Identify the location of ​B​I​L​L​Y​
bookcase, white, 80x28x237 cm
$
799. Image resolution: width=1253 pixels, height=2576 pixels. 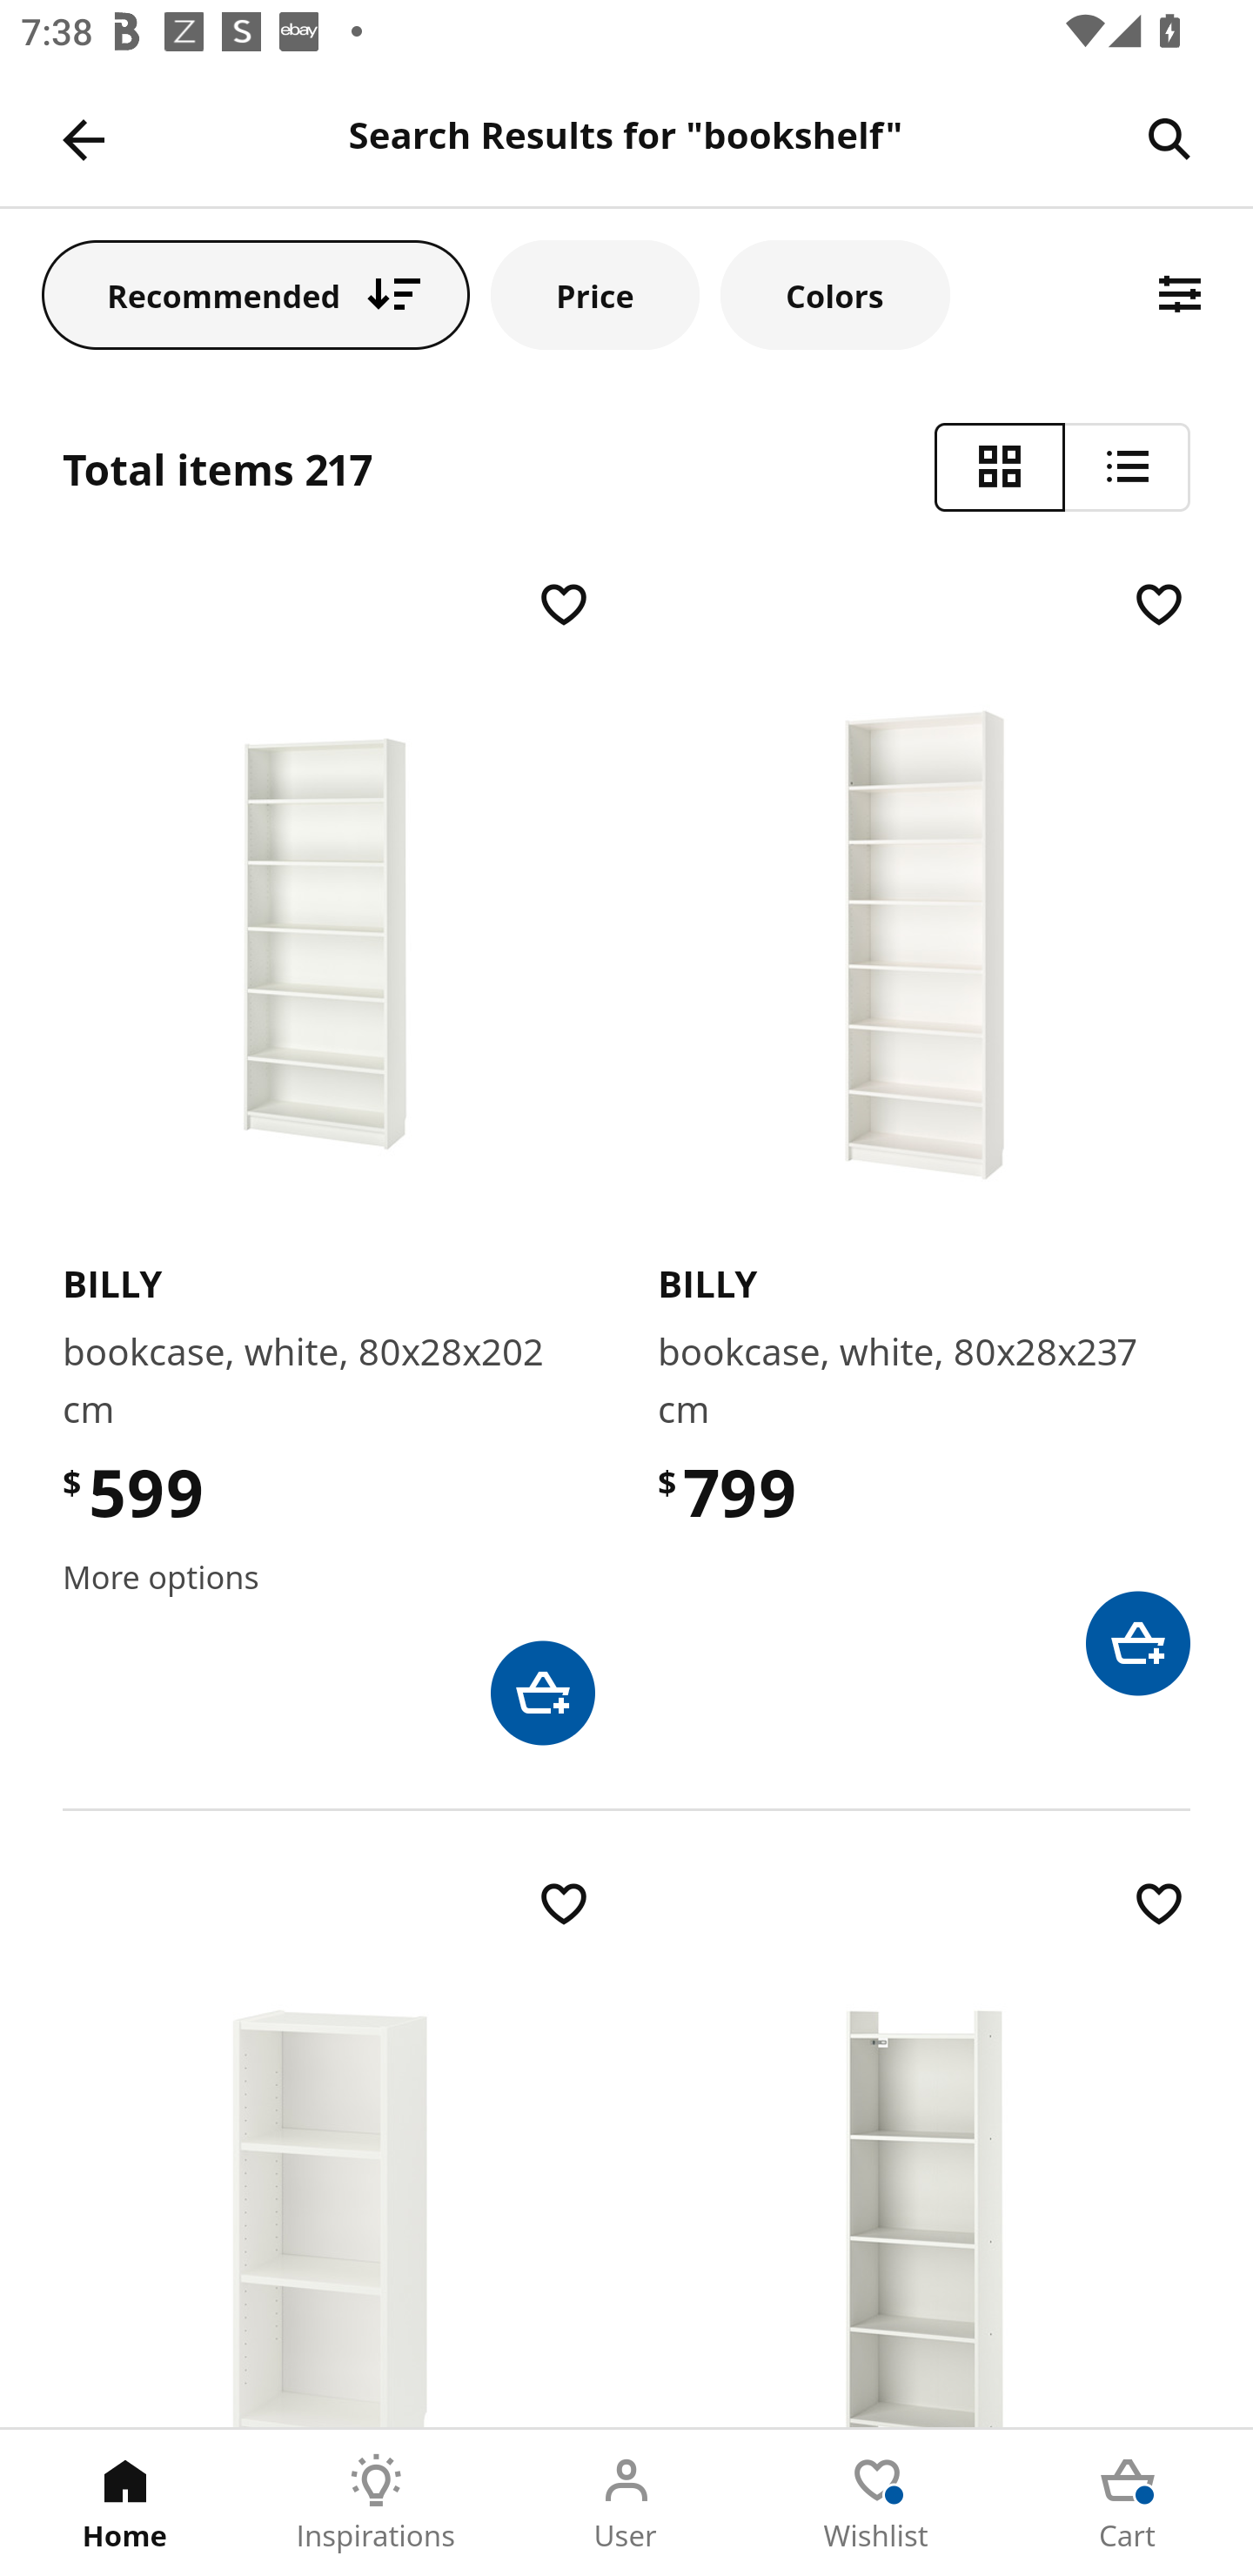
(924, 1135).